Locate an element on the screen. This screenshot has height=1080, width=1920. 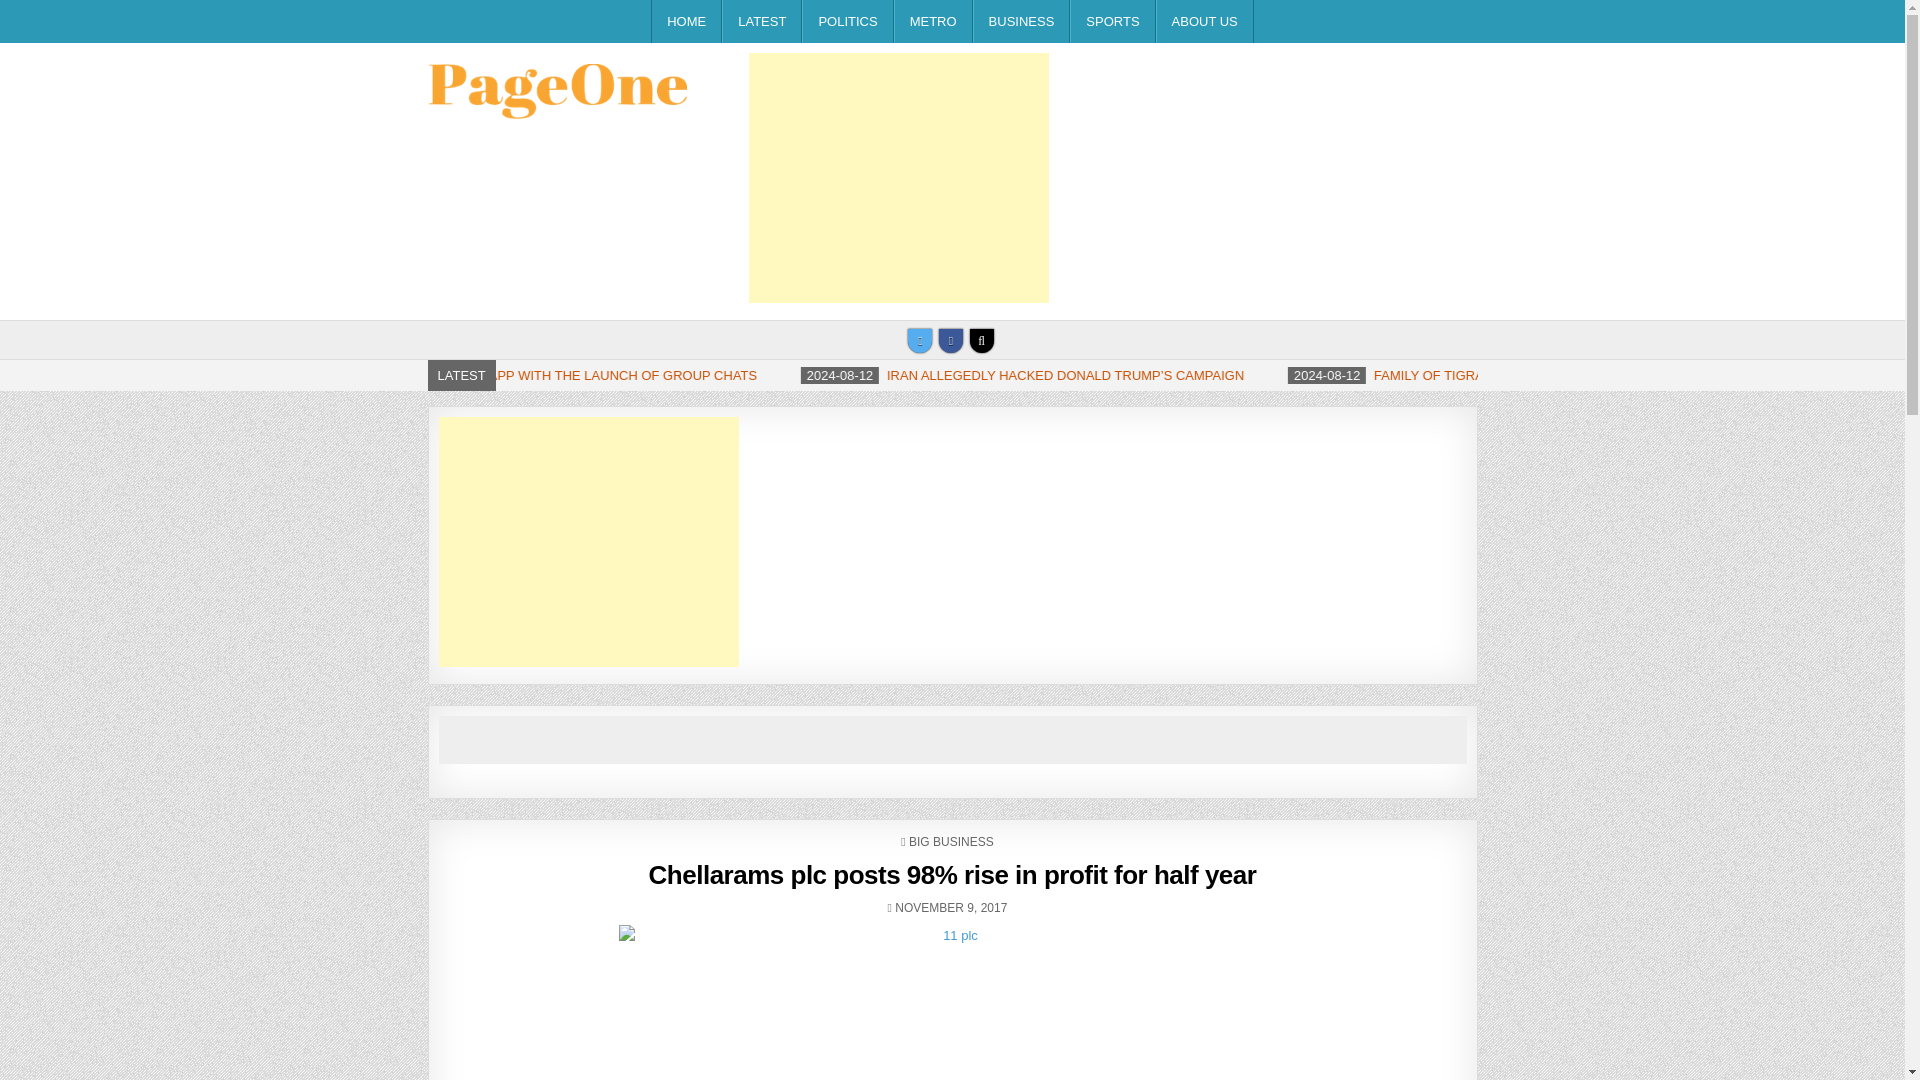
BIG BUSINESS is located at coordinates (951, 841).